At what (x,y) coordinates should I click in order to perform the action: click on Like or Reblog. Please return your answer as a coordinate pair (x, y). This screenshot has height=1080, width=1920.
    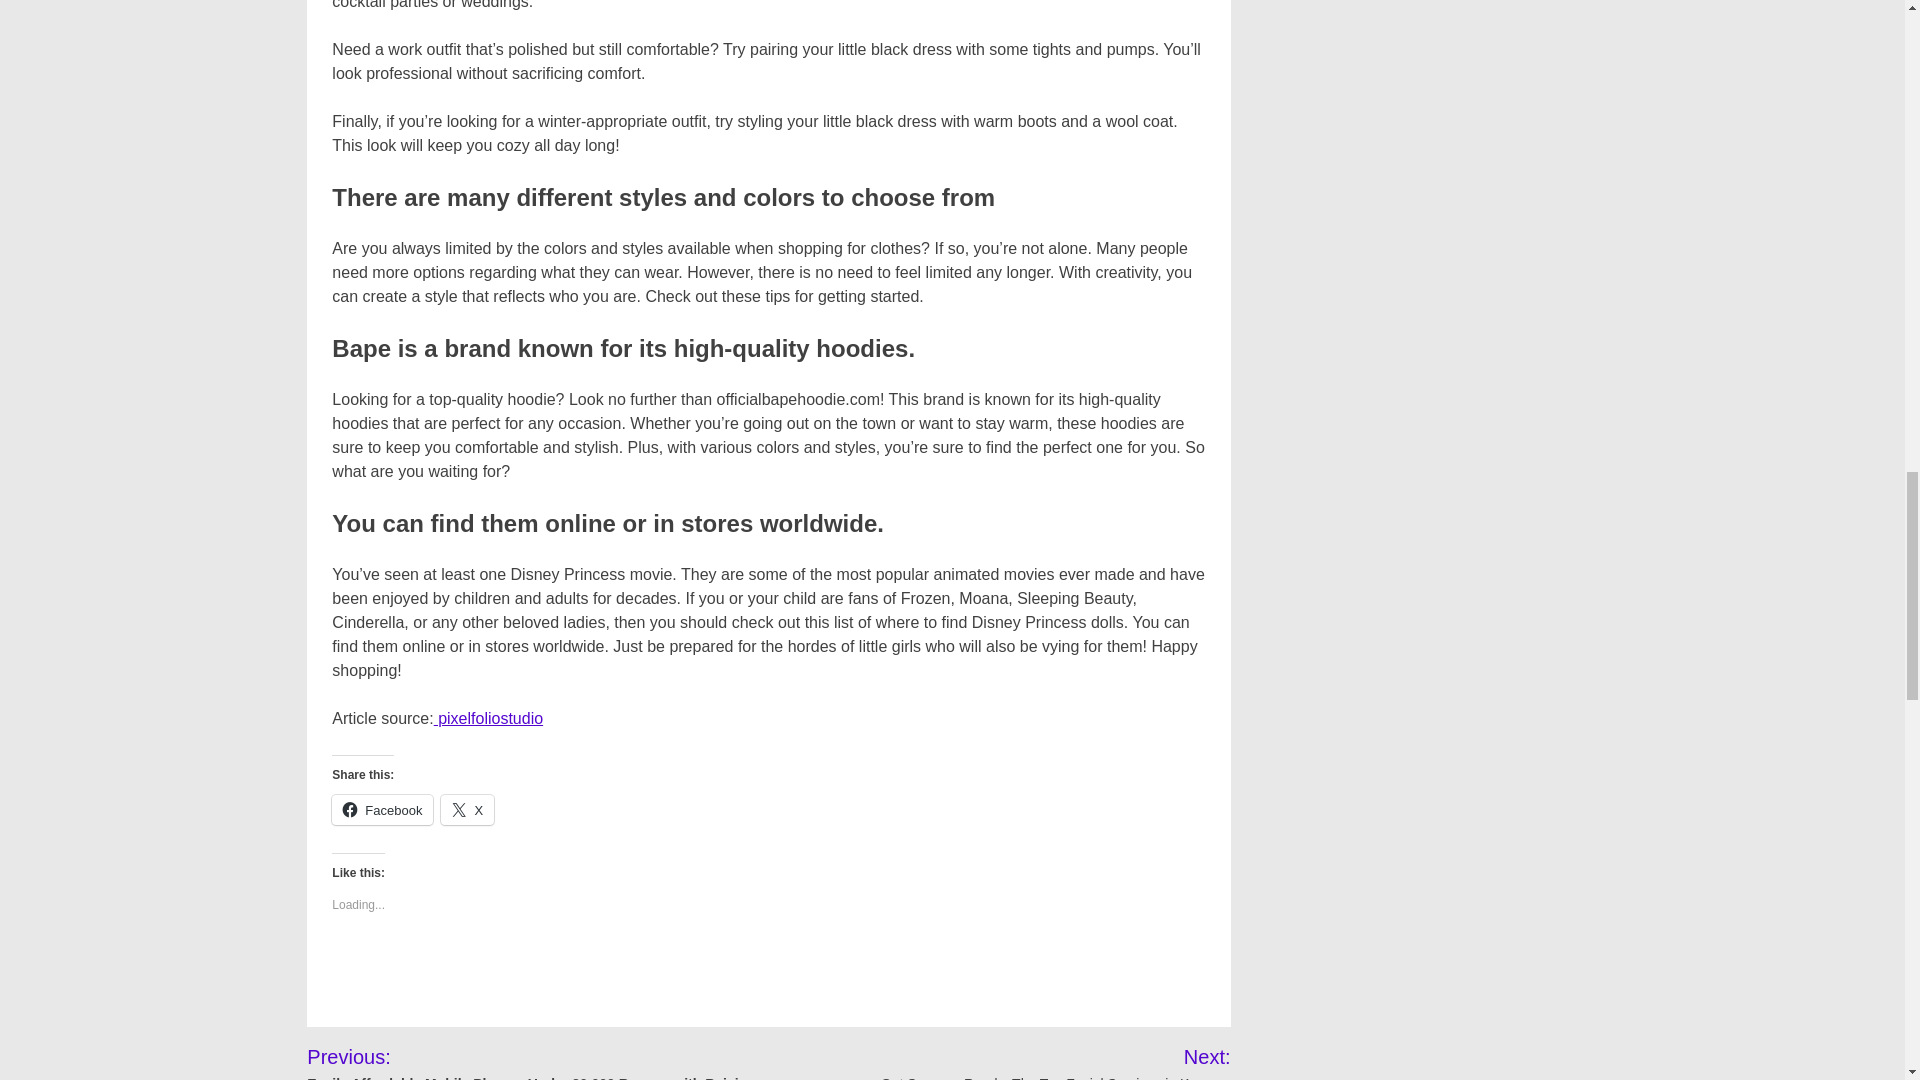
    Looking at the image, I should click on (768, 974).